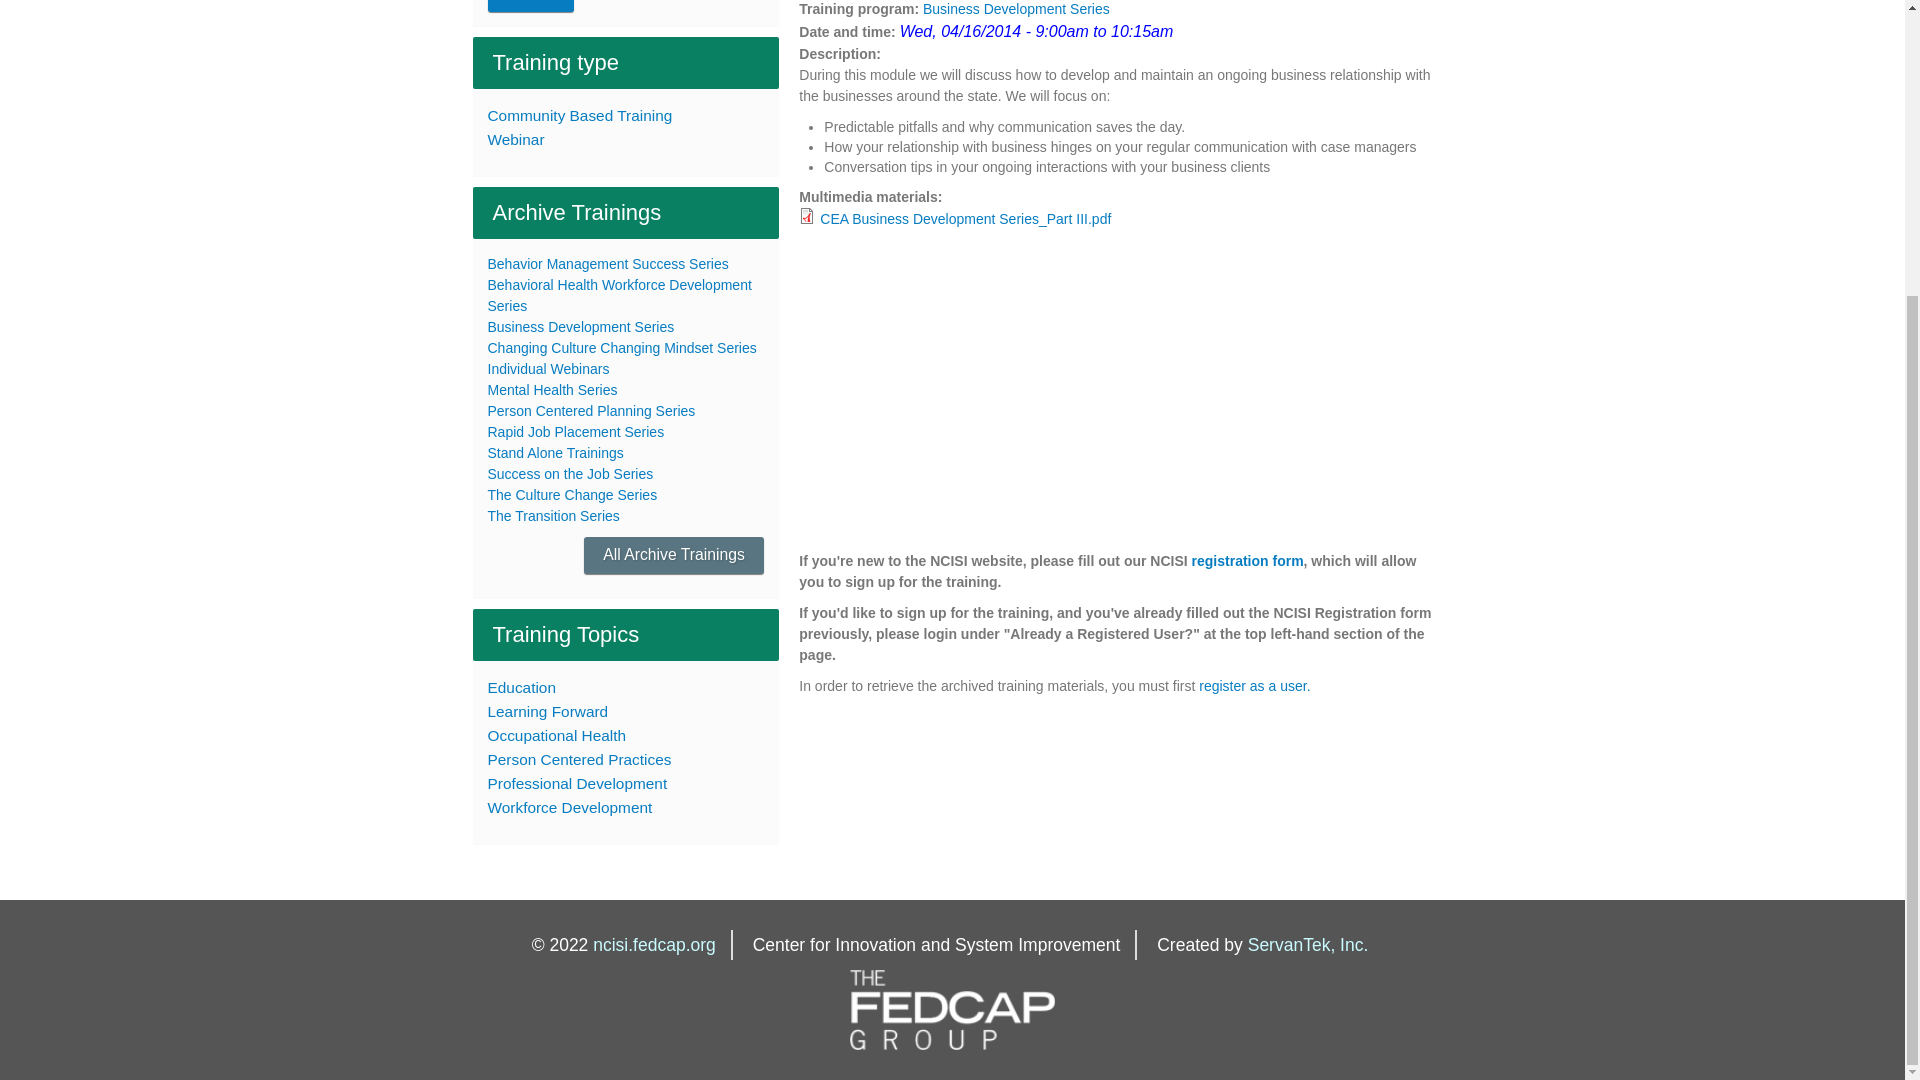  Describe the element at coordinates (548, 368) in the screenshot. I see `Individual Webinars` at that location.